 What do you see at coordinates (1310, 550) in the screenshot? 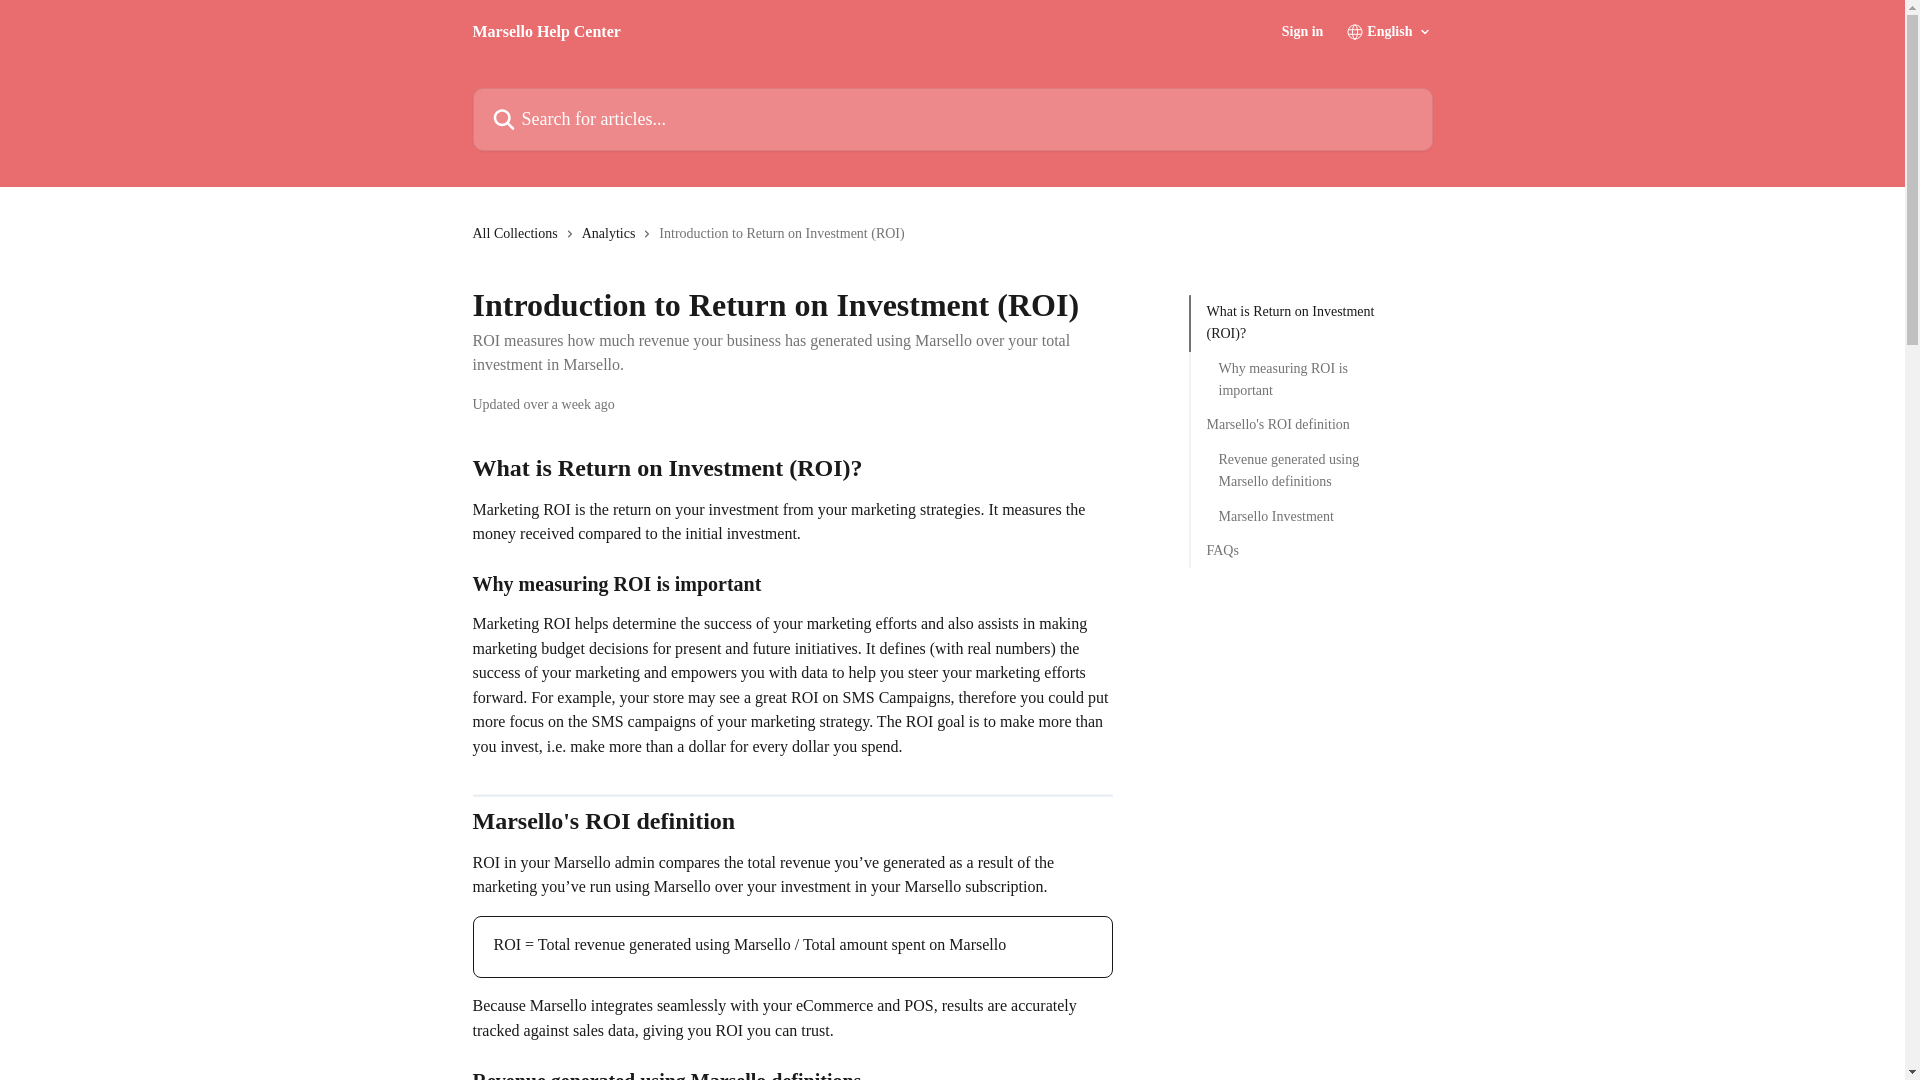
I see `FAQs` at bounding box center [1310, 550].